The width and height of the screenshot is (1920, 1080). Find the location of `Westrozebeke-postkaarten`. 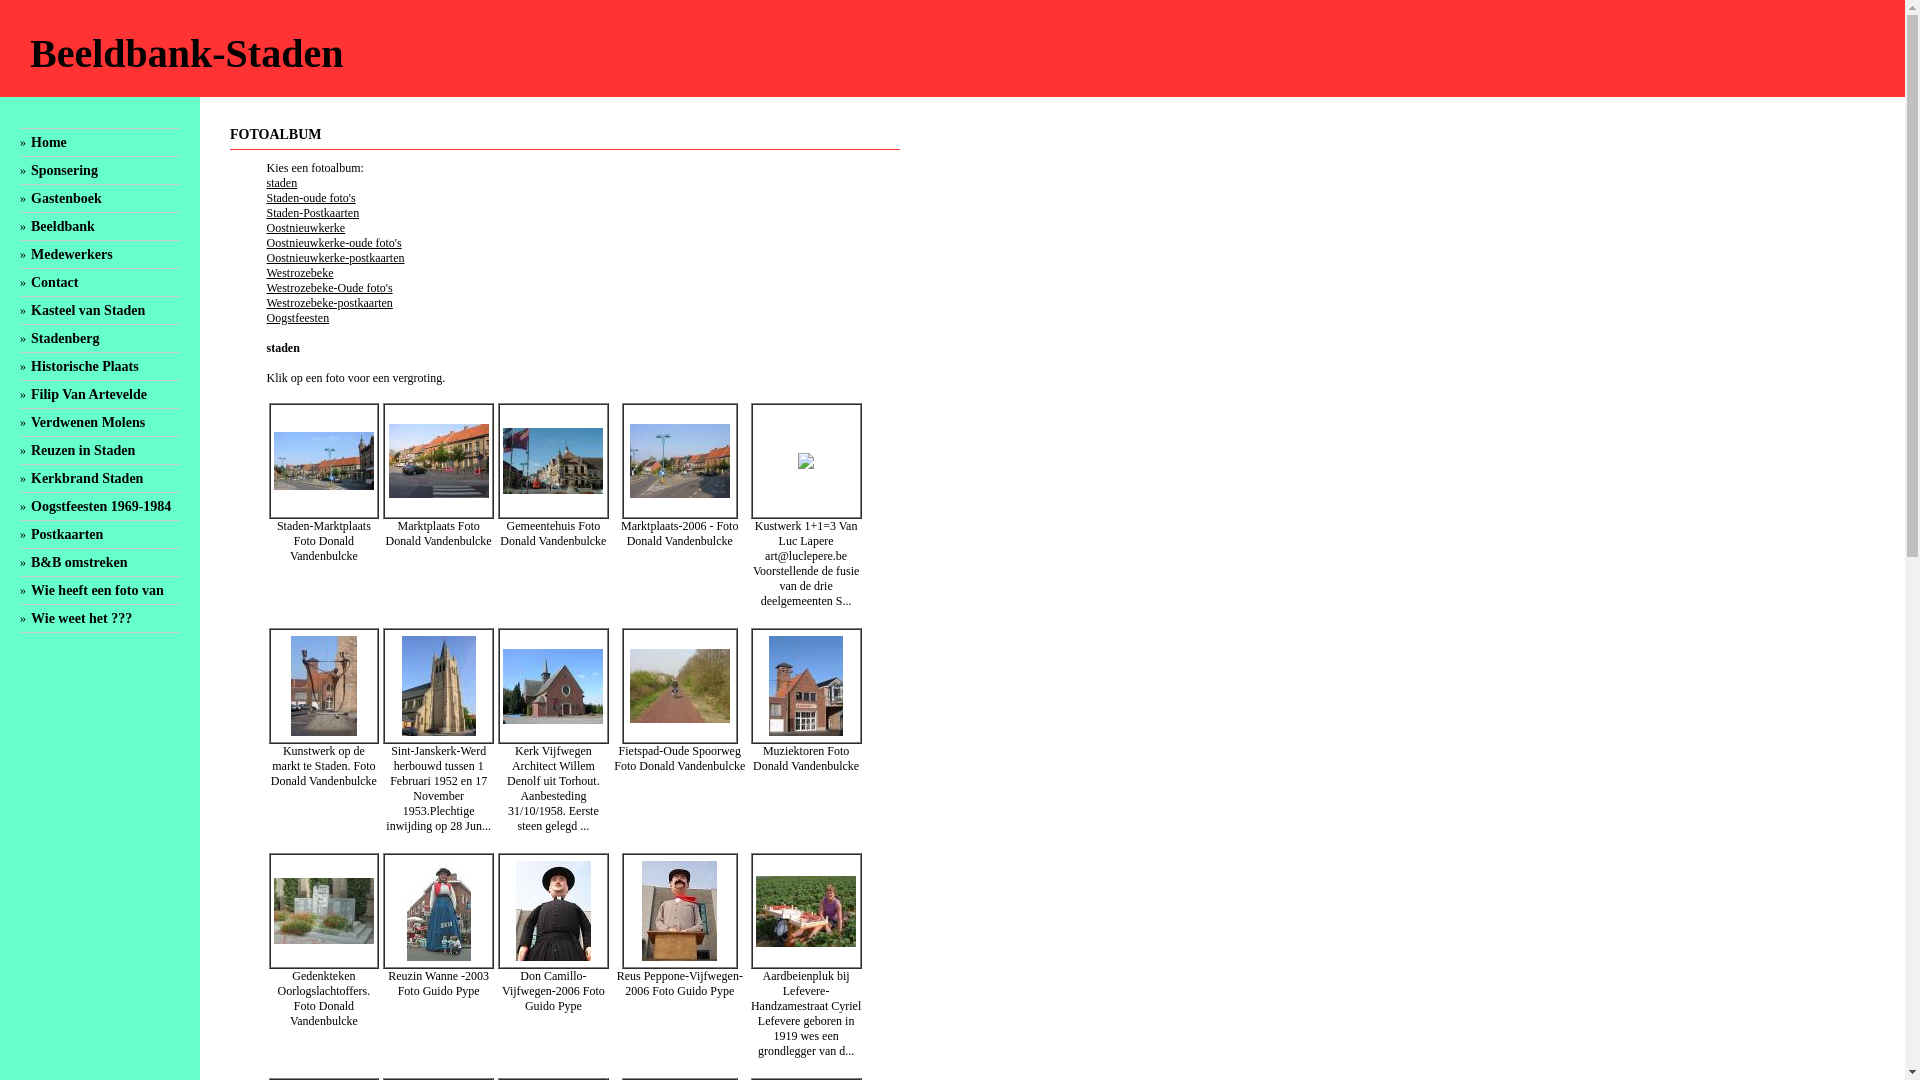

Westrozebeke-postkaarten is located at coordinates (329, 303).